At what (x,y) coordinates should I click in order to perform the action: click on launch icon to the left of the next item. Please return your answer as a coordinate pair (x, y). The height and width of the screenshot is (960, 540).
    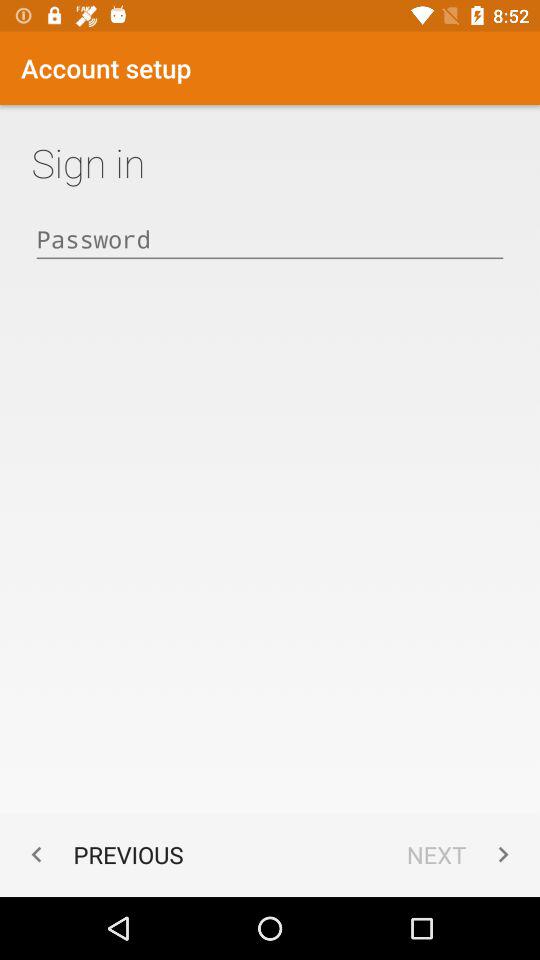
    Looking at the image, I should click on (102, 854).